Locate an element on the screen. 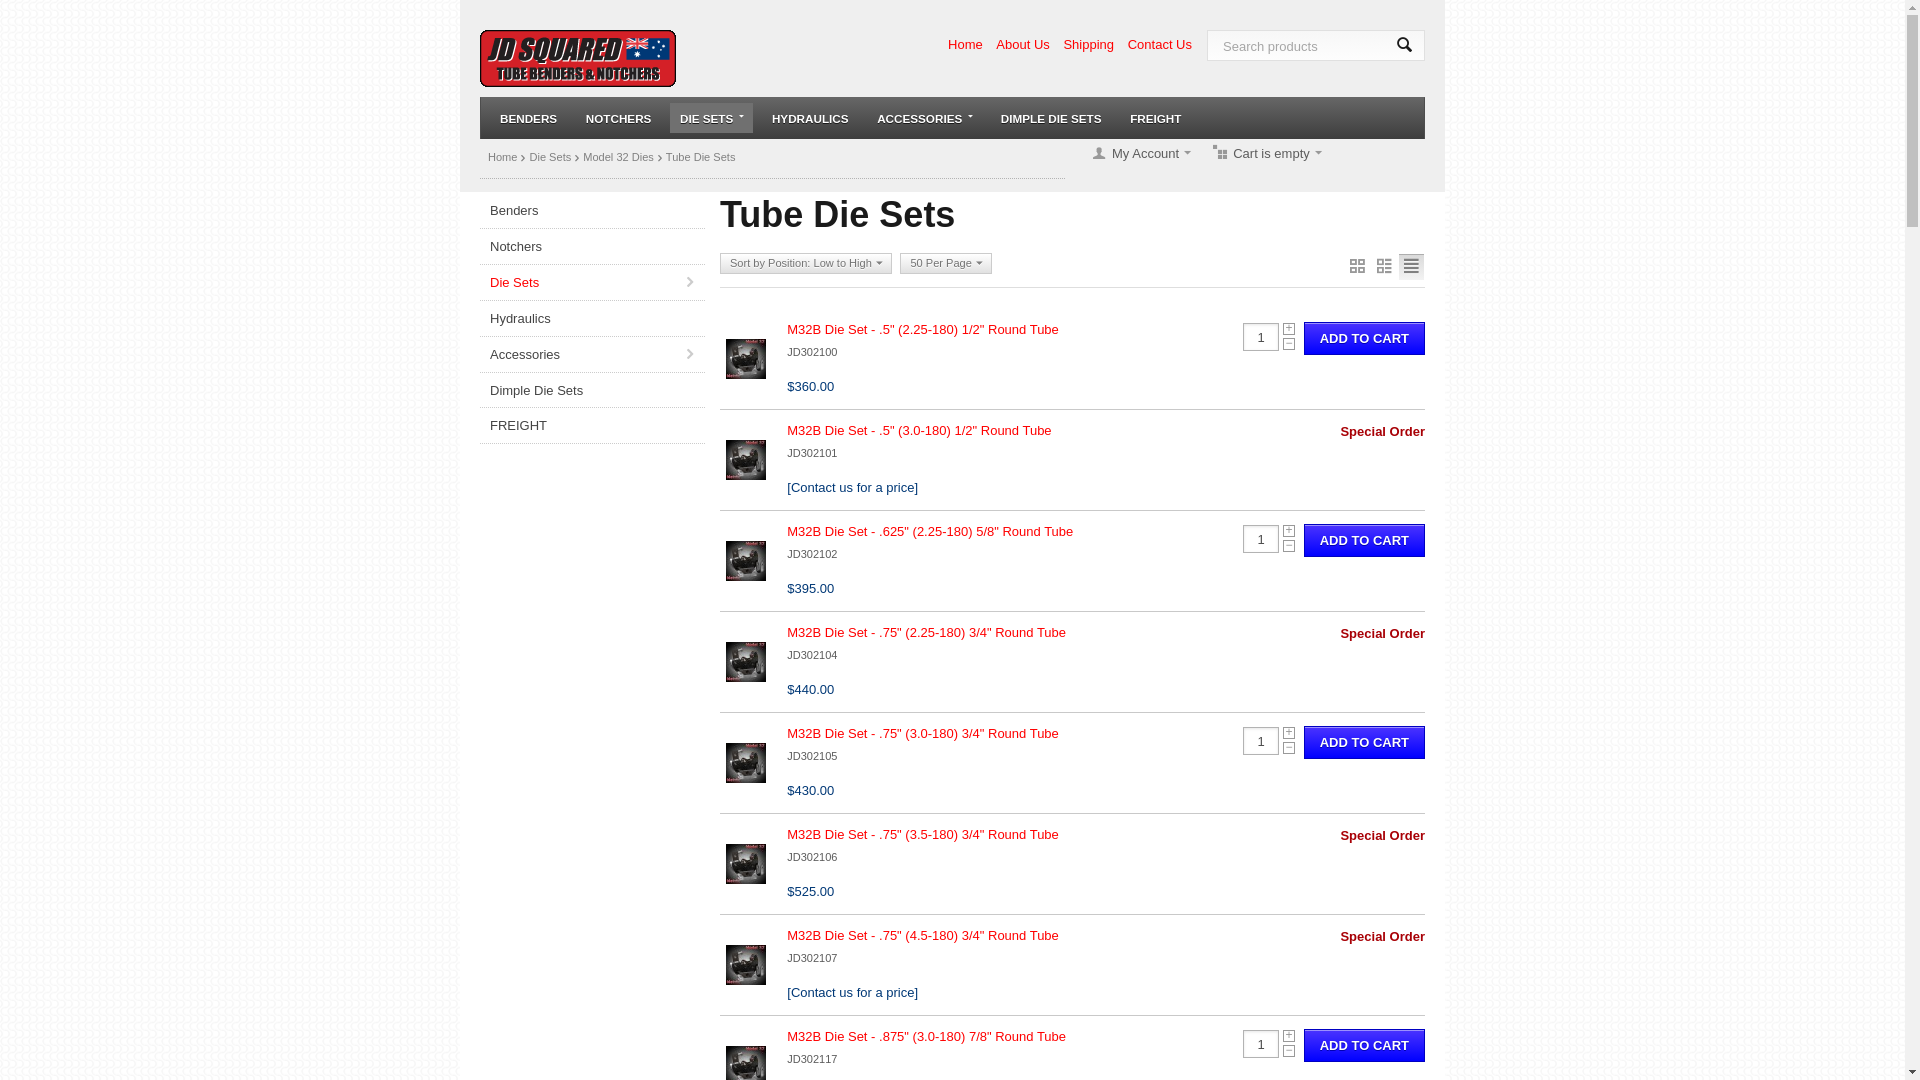 The height and width of the screenshot is (1080, 1920). + is located at coordinates (1289, 1036).